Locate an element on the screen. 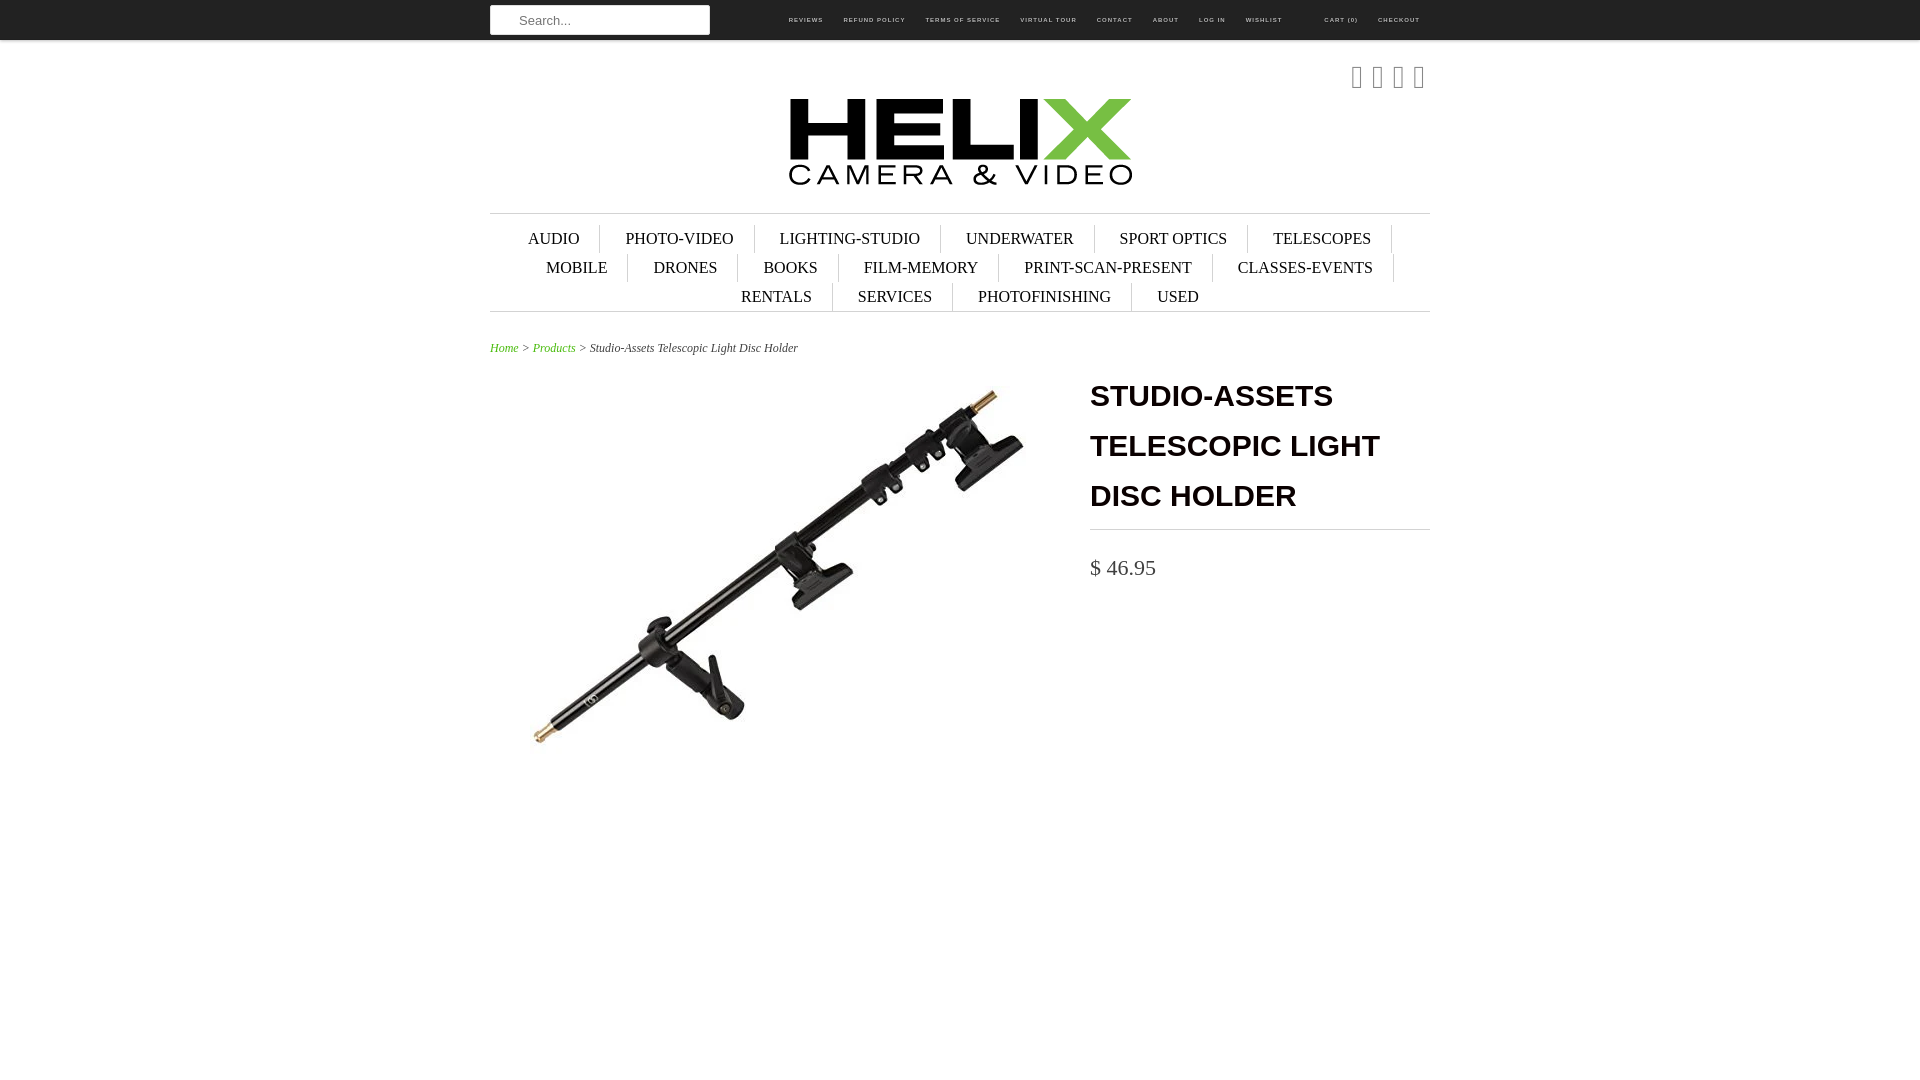  REFUND POLICY is located at coordinates (873, 20).